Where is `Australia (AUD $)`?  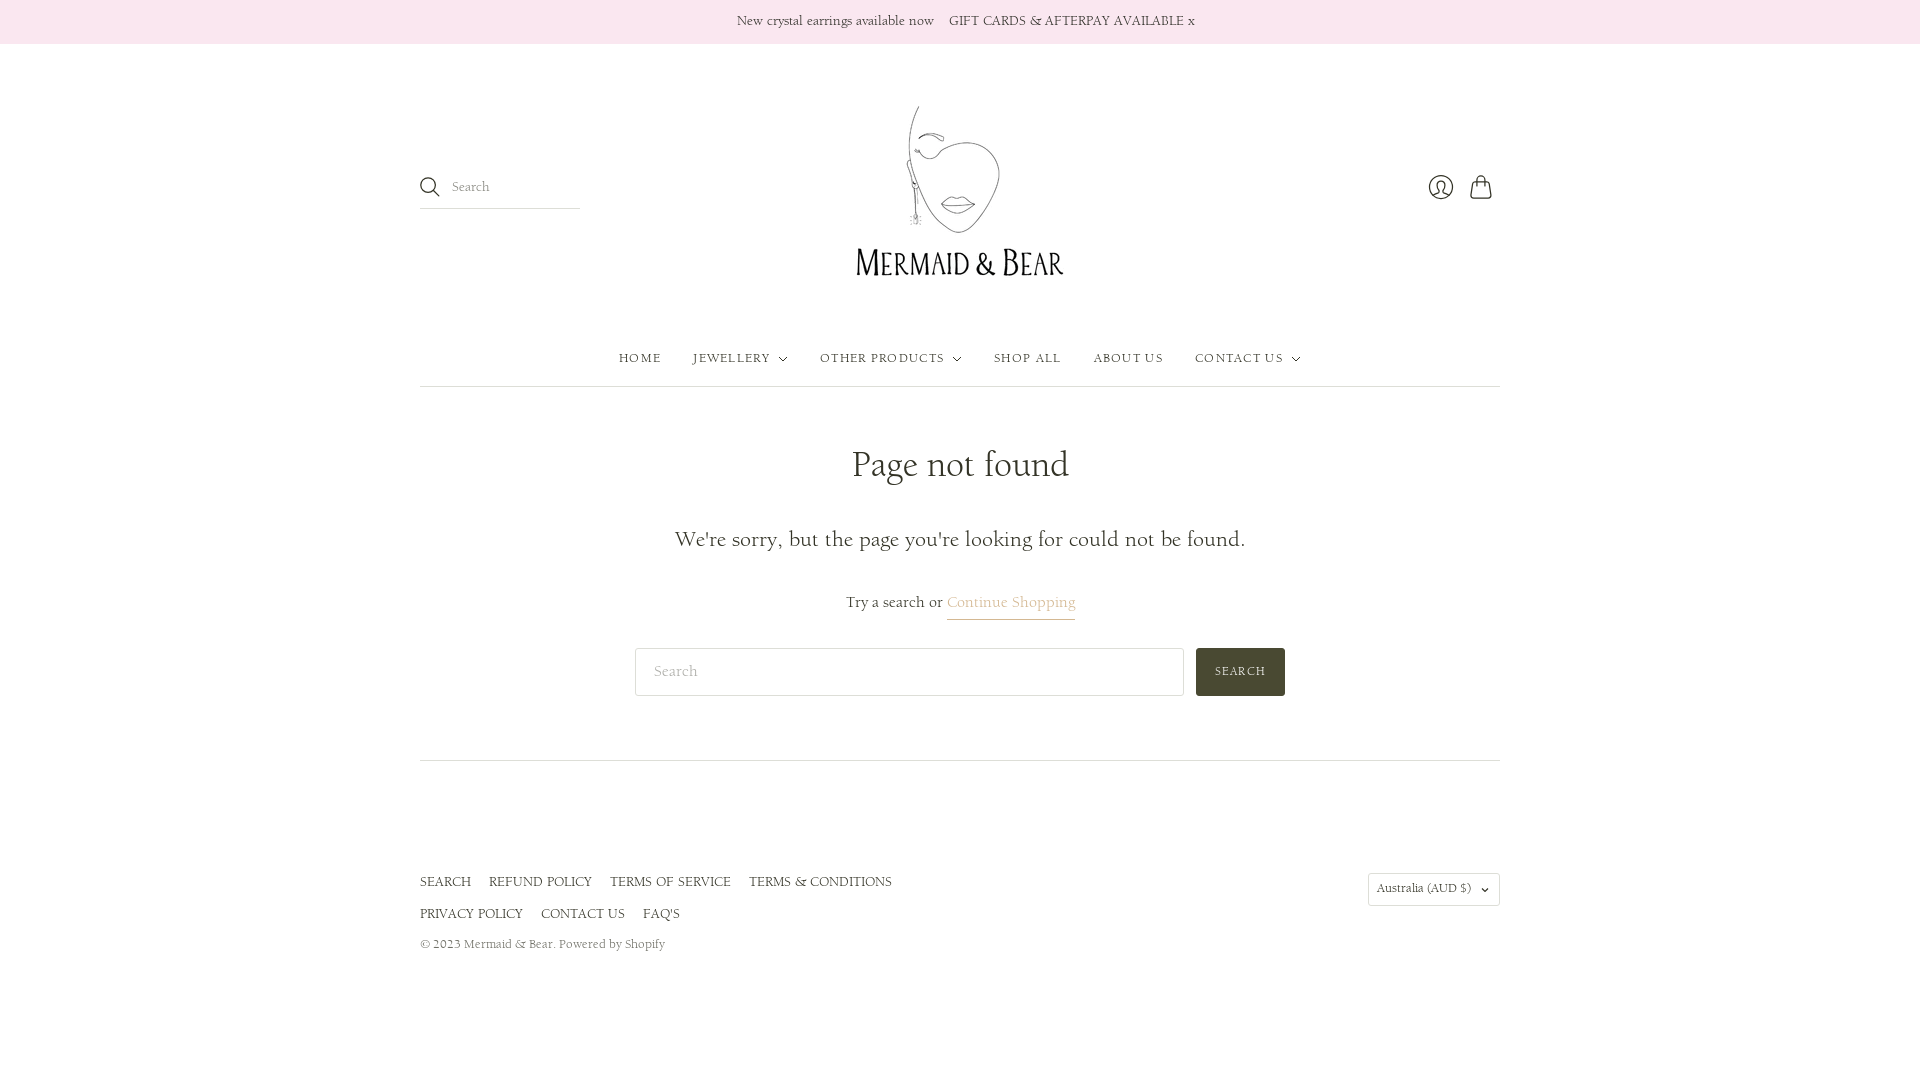
Australia (AUD $) is located at coordinates (1434, 890).